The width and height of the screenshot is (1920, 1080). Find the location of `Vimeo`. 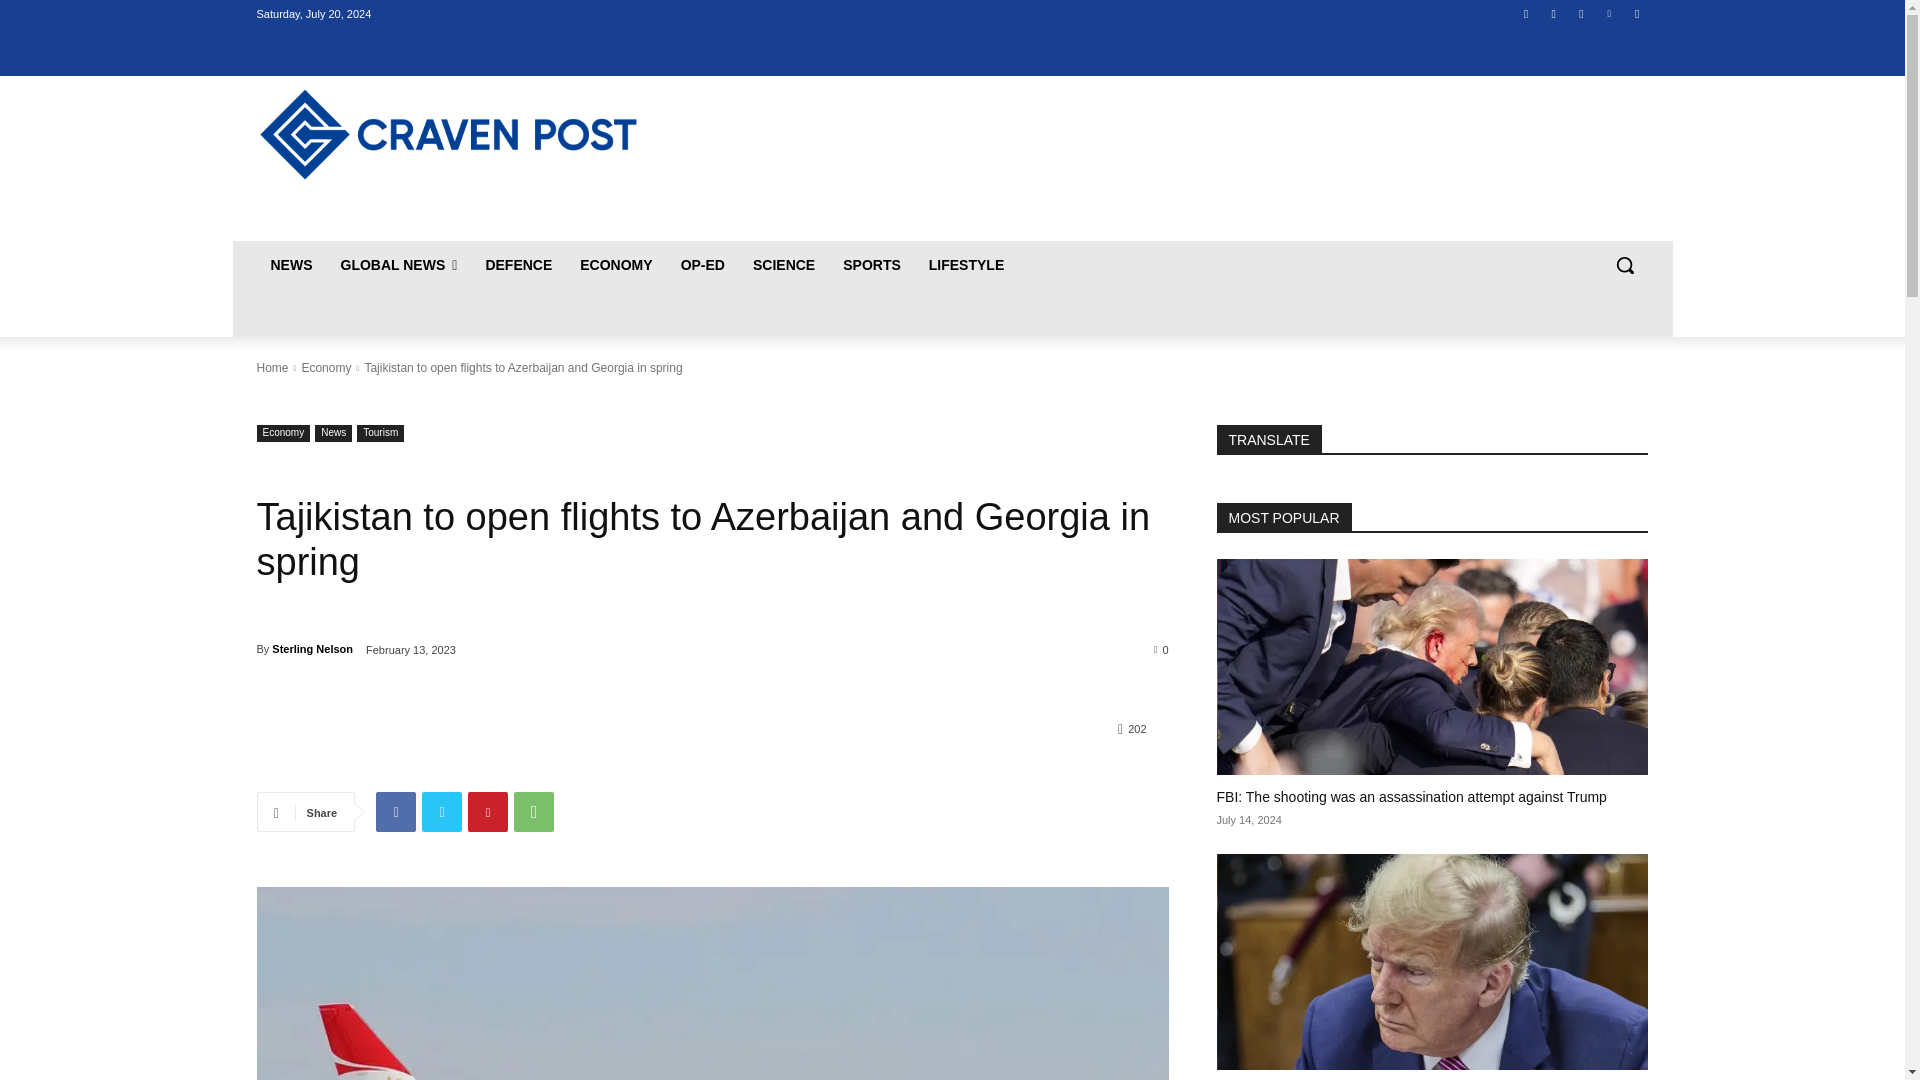

Vimeo is located at coordinates (1608, 13).